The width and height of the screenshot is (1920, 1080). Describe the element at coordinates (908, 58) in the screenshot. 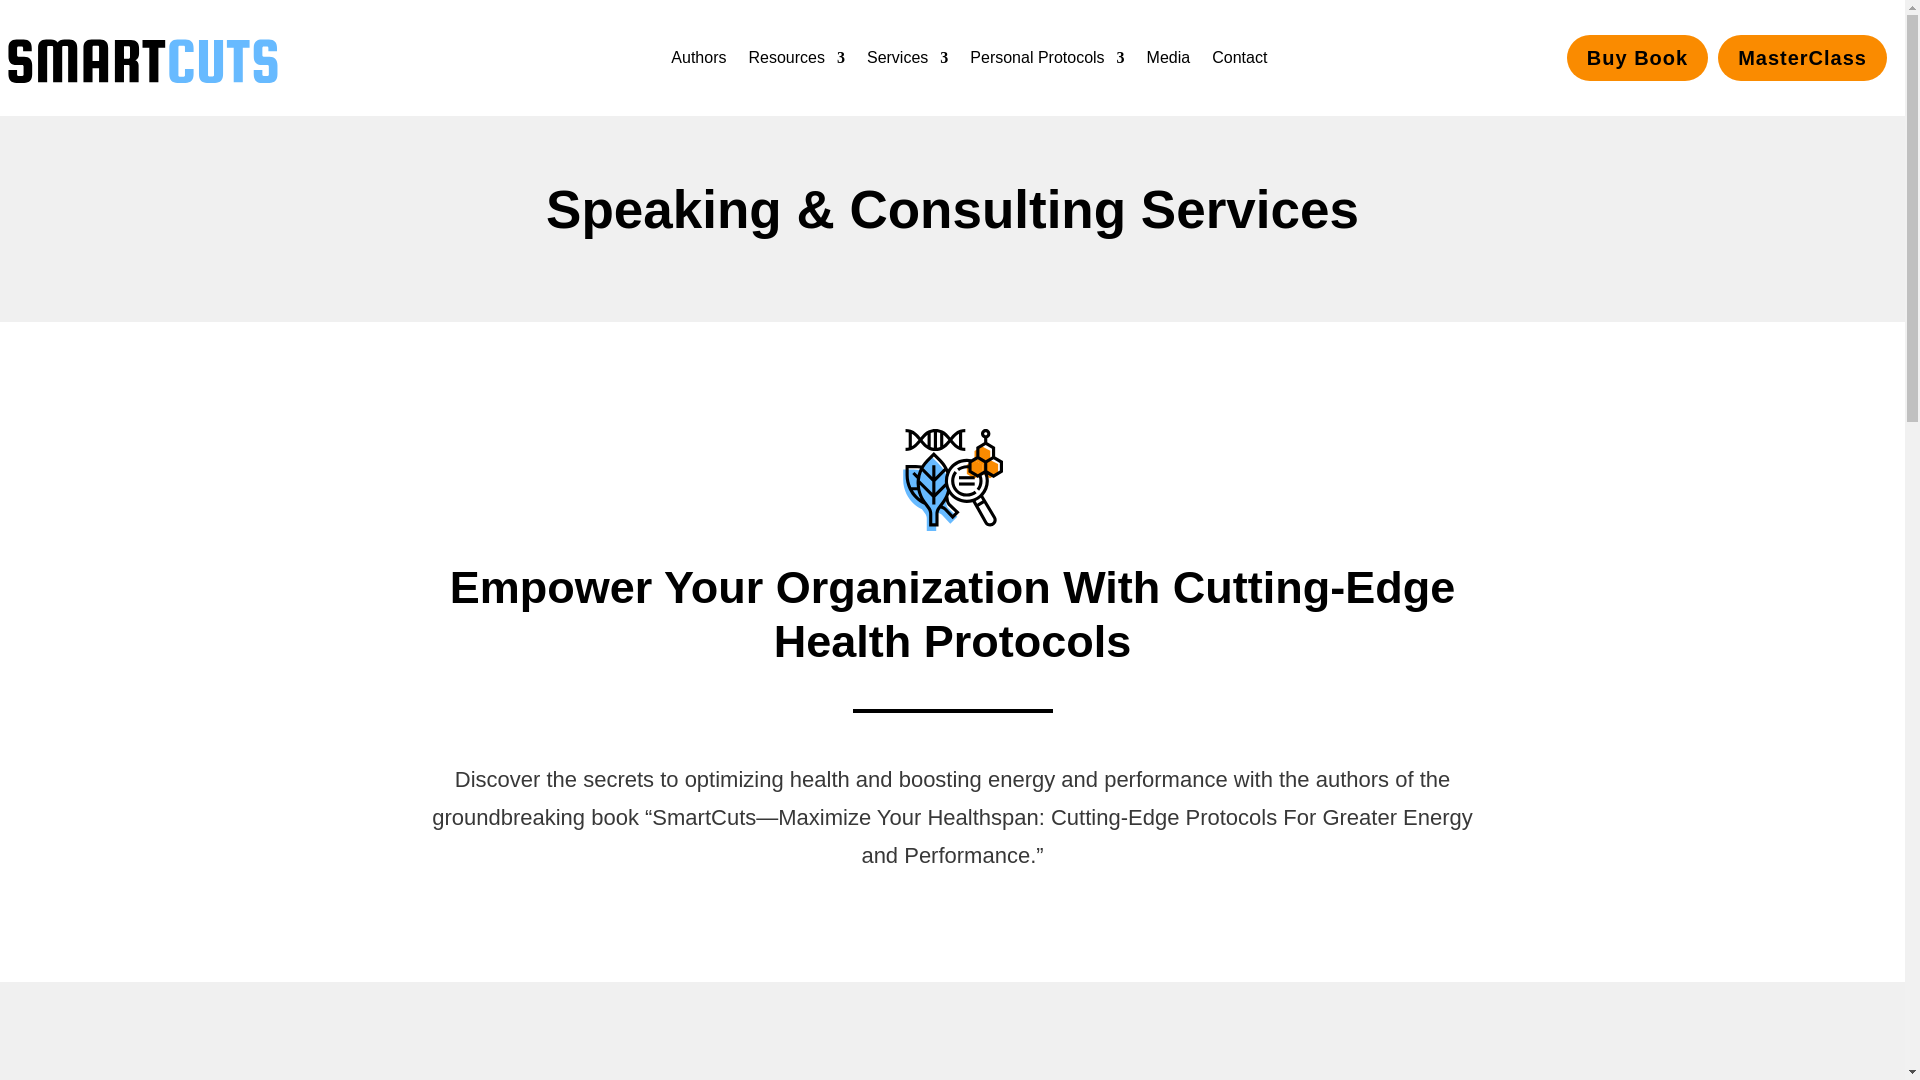

I see `Services` at that location.